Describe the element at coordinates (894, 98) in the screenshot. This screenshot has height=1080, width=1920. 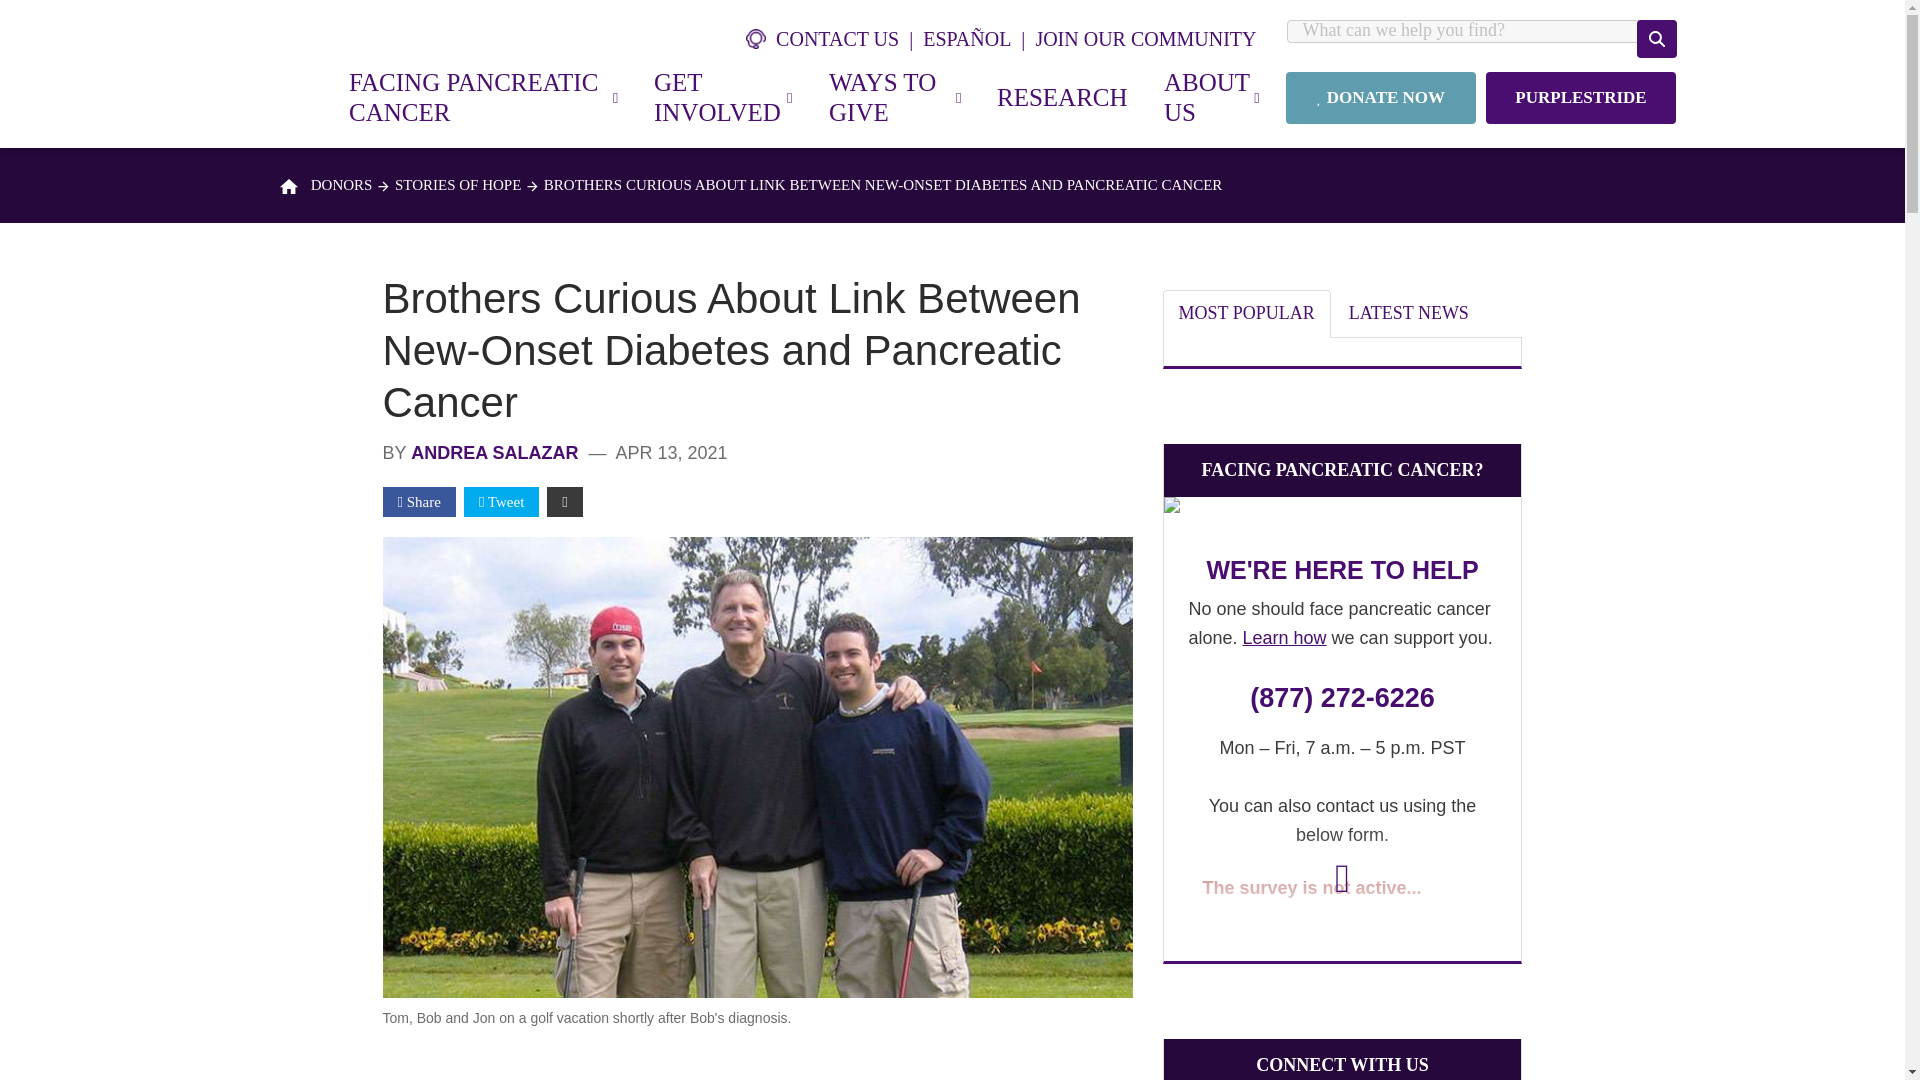
I see `WAYS TO GIVE ` at that location.